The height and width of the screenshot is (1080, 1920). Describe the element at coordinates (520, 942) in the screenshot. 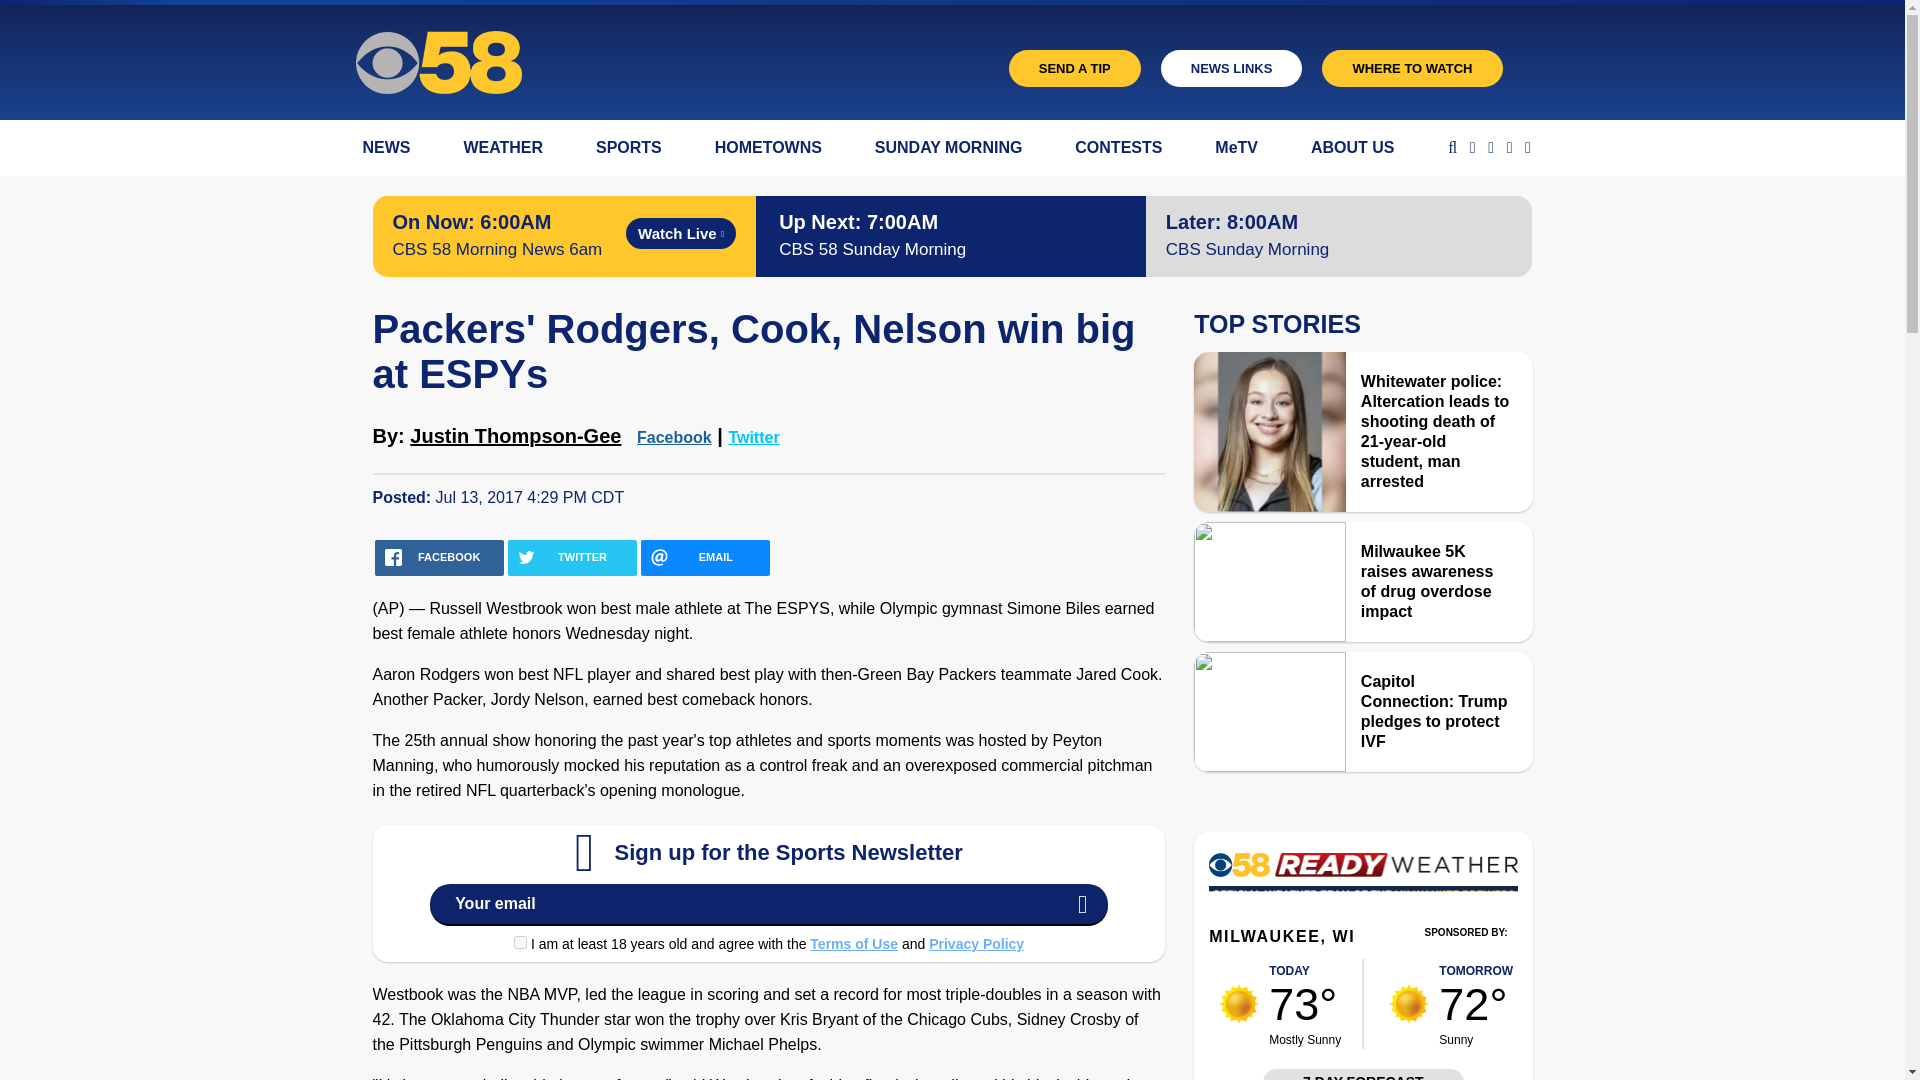

I see `on` at that location.